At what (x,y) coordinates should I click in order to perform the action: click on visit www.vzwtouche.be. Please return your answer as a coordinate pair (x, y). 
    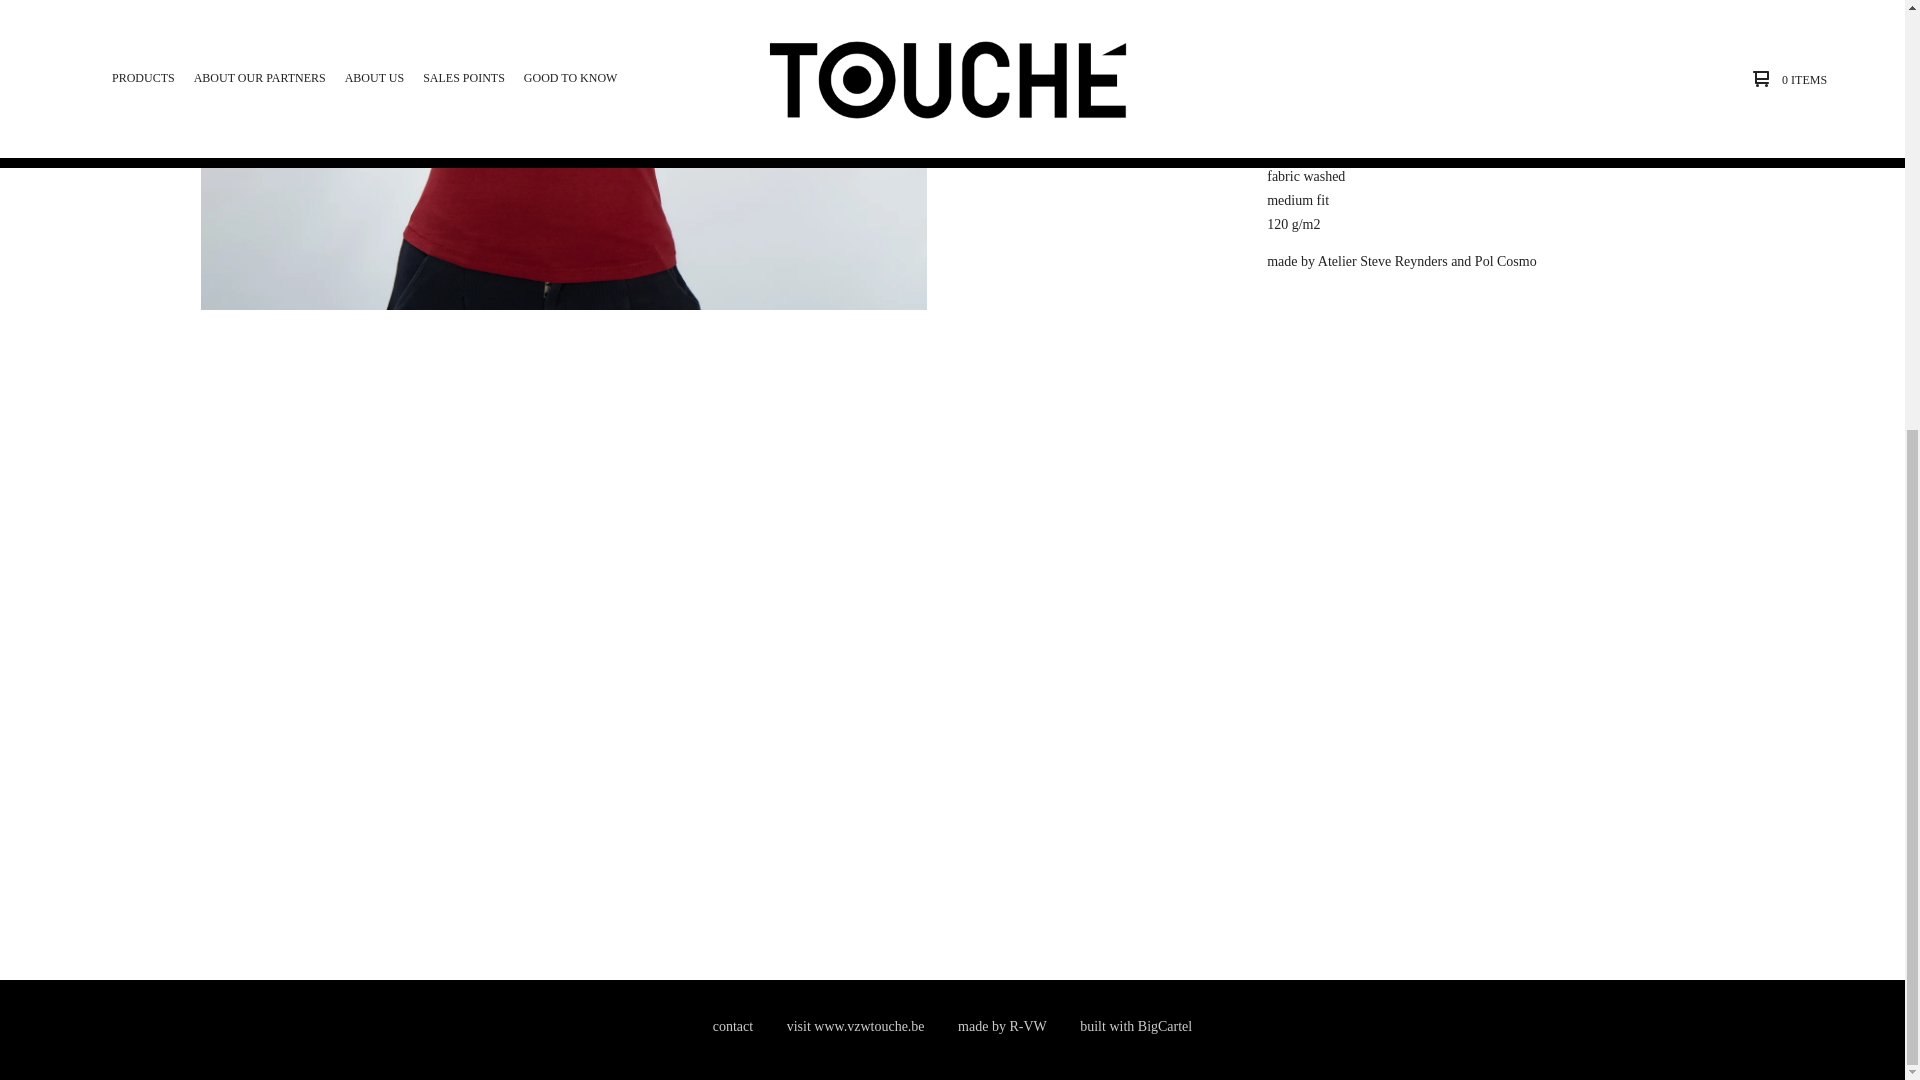
    Looking at the image, I should click on (856, 1027).